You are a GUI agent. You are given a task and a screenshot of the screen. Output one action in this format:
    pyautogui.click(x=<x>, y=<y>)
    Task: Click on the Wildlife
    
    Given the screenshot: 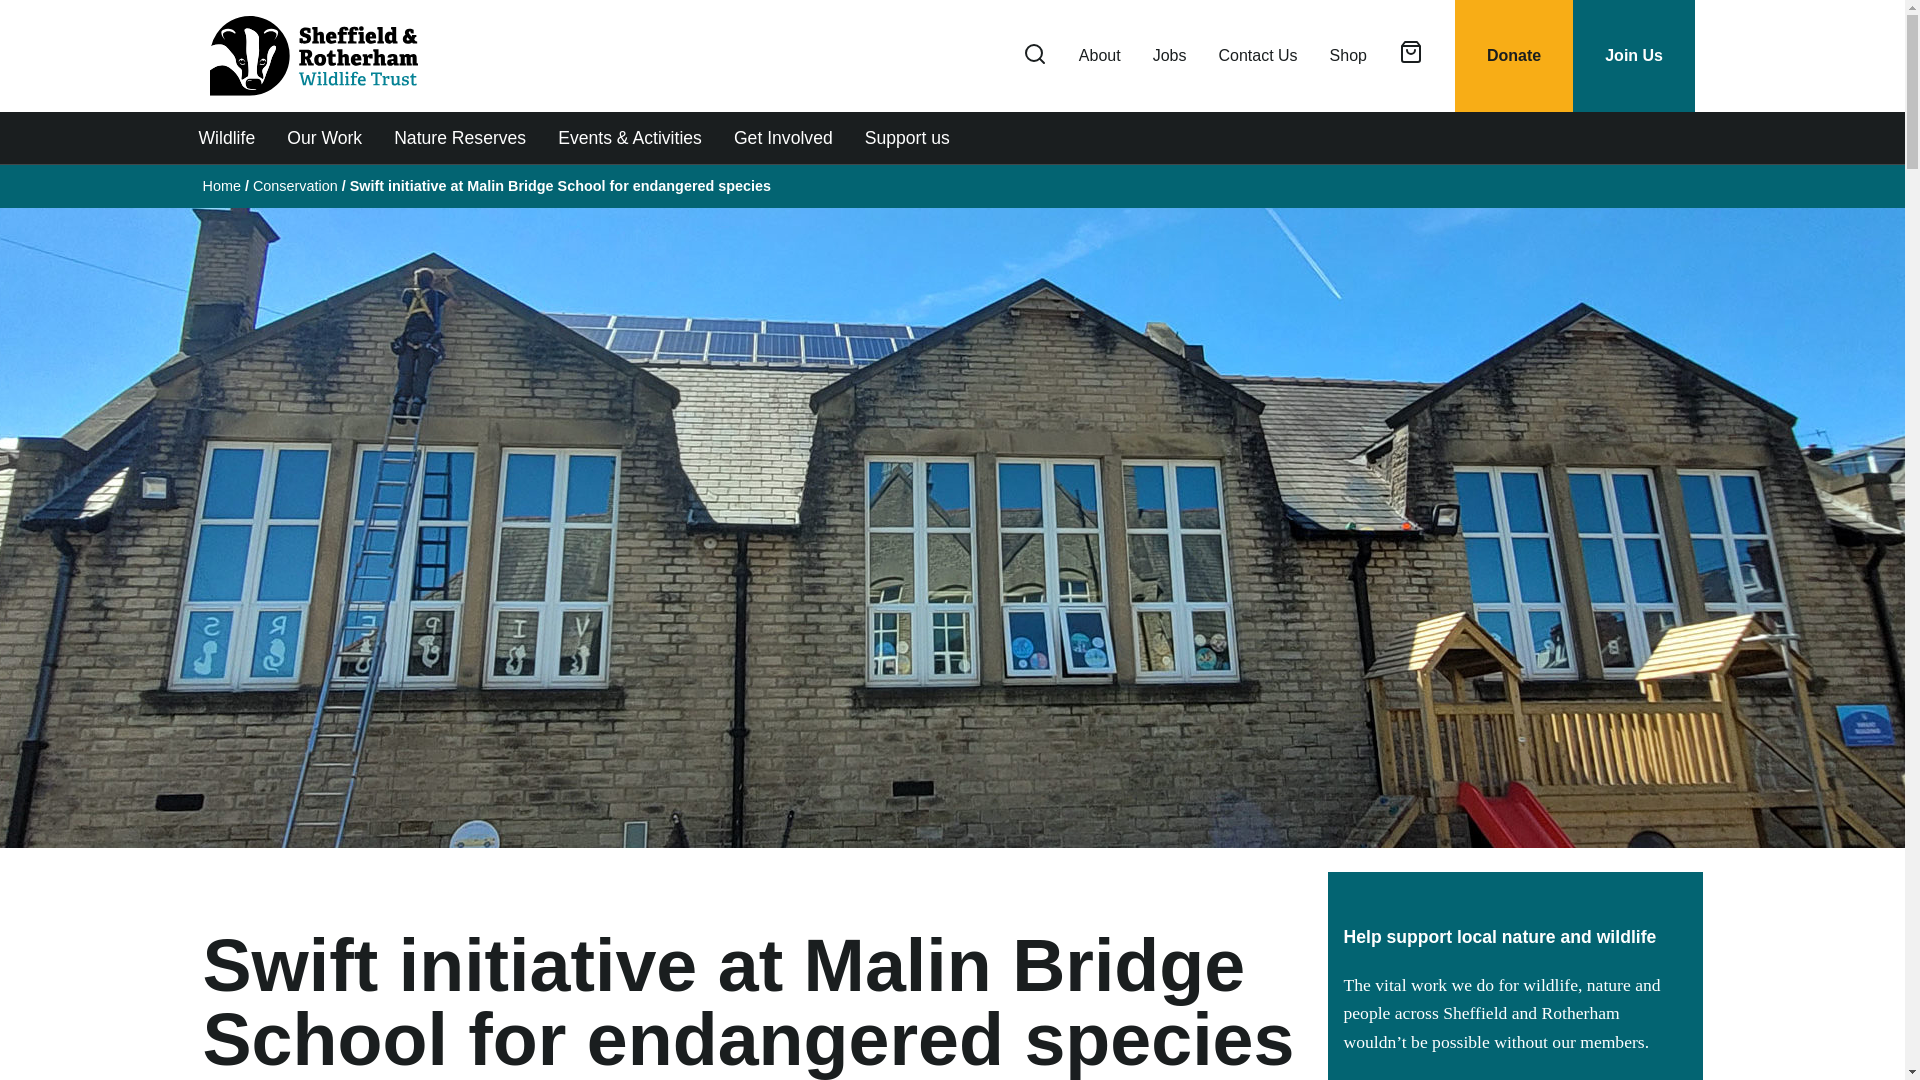 What is the action you would take?
    pyautogui.click(x=226, y=138)
    